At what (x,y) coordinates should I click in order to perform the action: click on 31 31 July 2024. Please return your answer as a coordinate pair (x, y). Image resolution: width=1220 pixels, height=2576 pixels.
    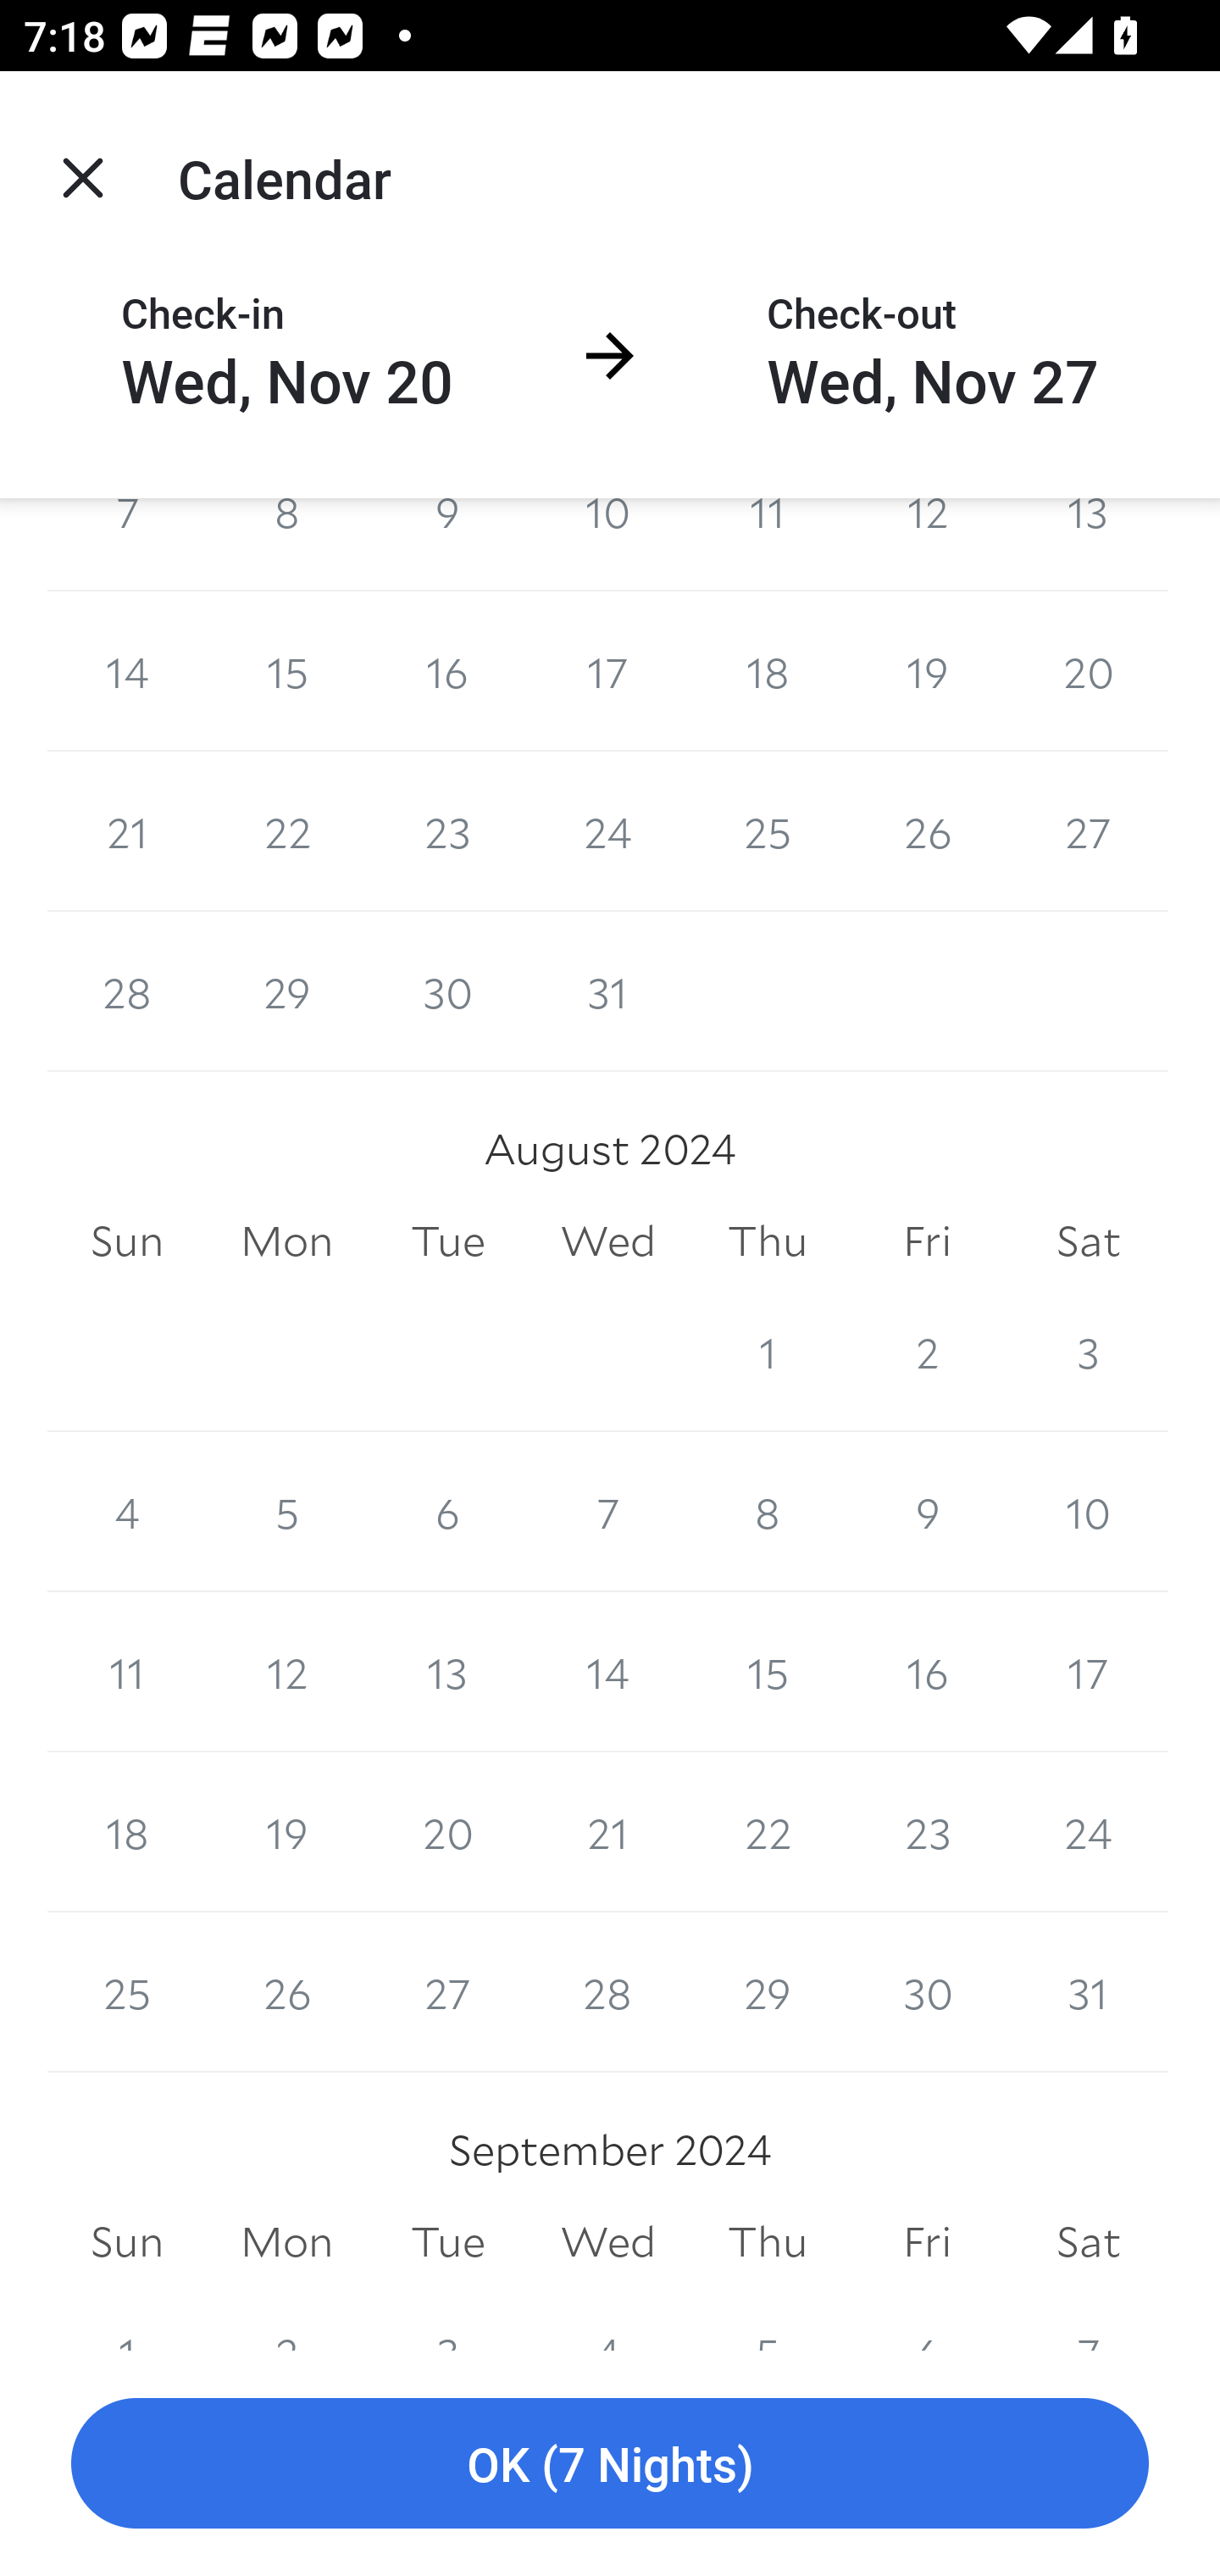
    Looking at the image, I should click on (608, 991).